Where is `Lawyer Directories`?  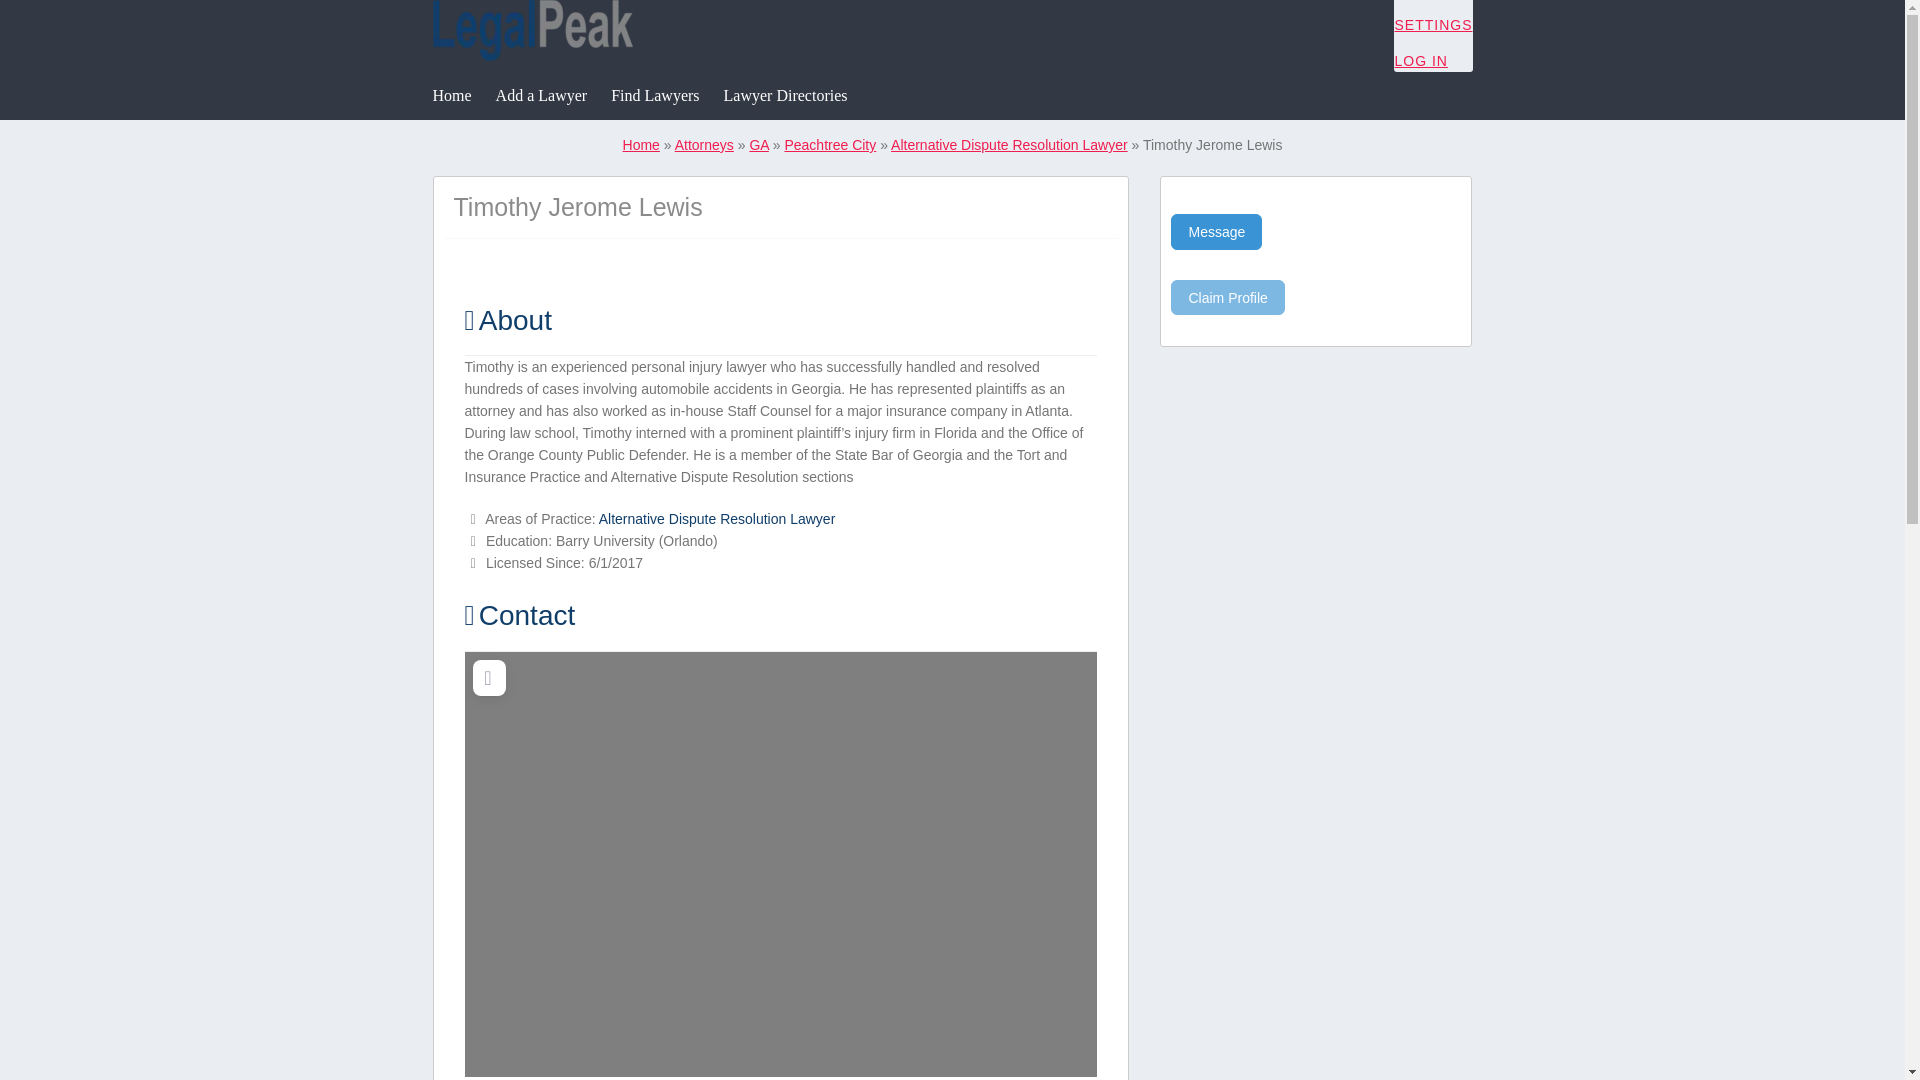 Lawyer Directories is located at coordinates (786, 96).